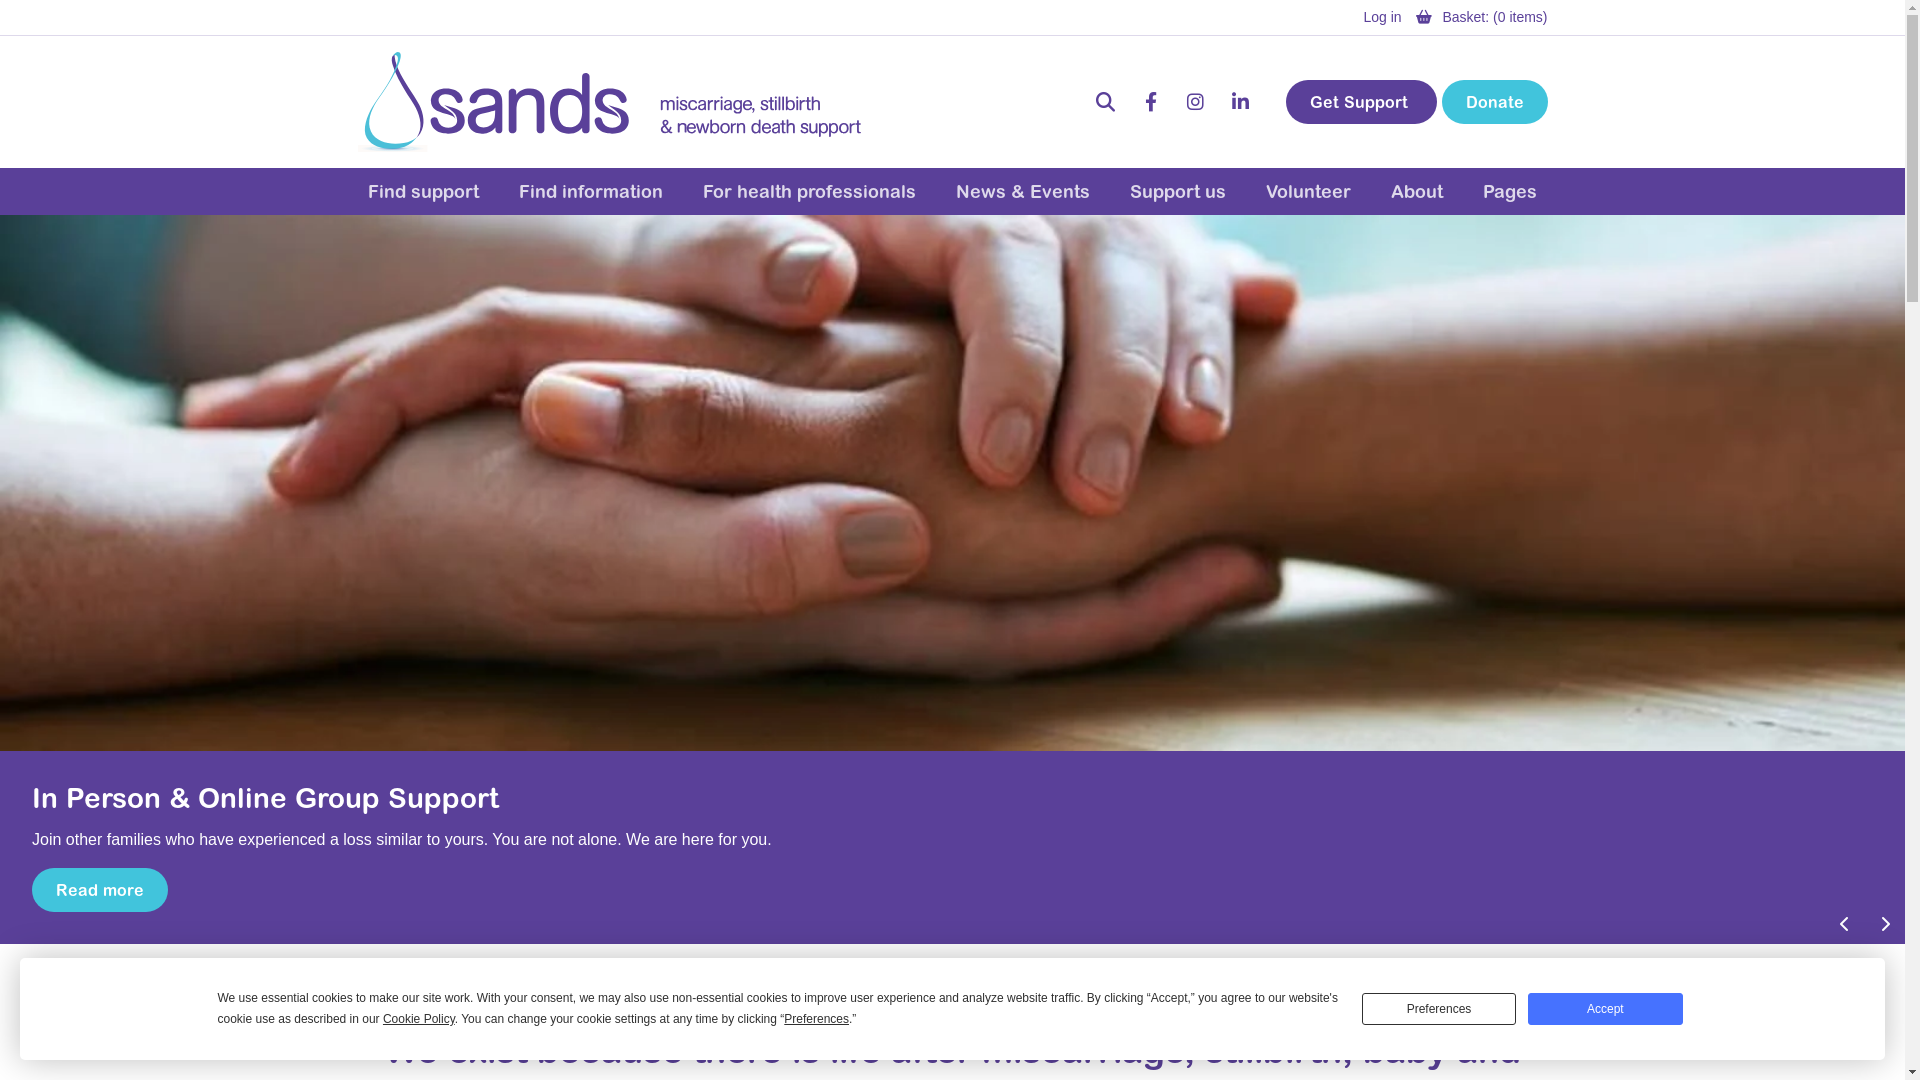  I want to click on News & Events, so click(1023, 192).